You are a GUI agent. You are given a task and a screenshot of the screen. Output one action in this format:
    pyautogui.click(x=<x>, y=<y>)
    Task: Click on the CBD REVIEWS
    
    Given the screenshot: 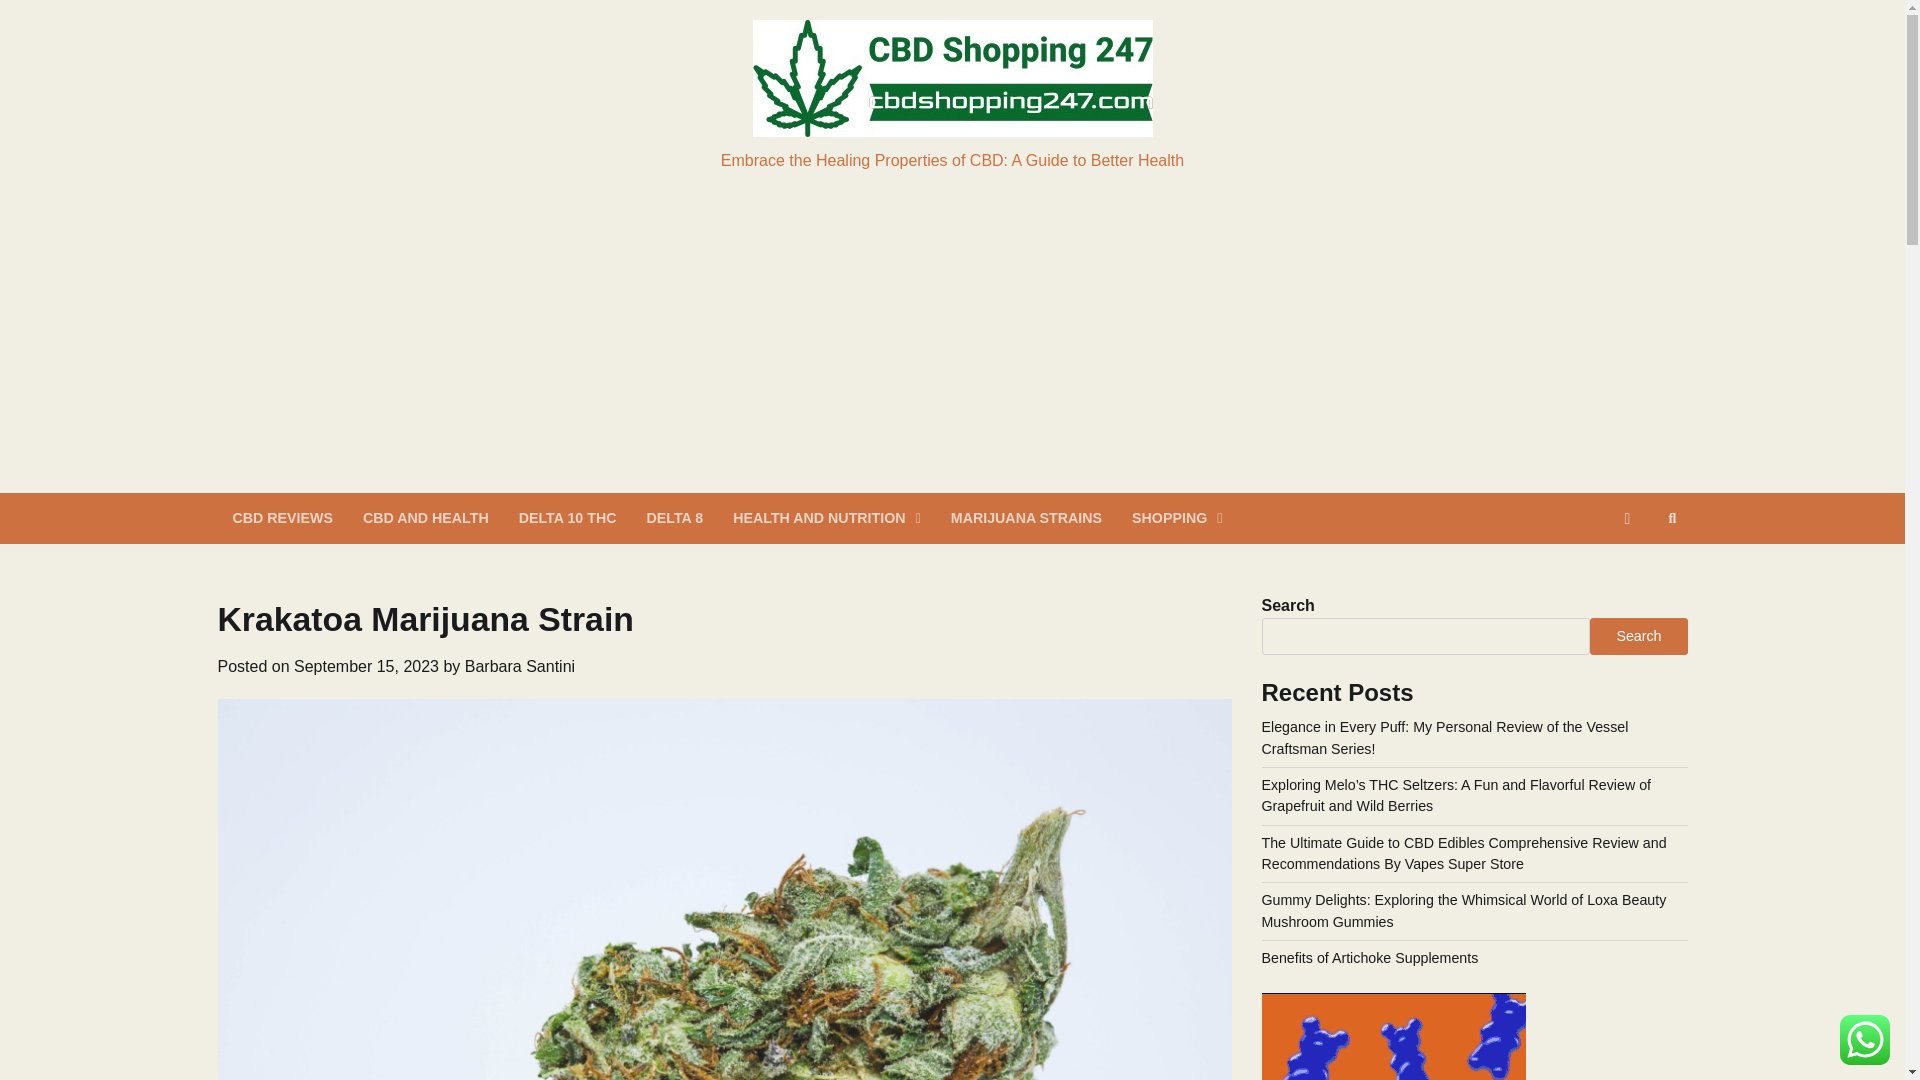 What is the action you would take?
    pyautogui.click(x=282, y=518)
    